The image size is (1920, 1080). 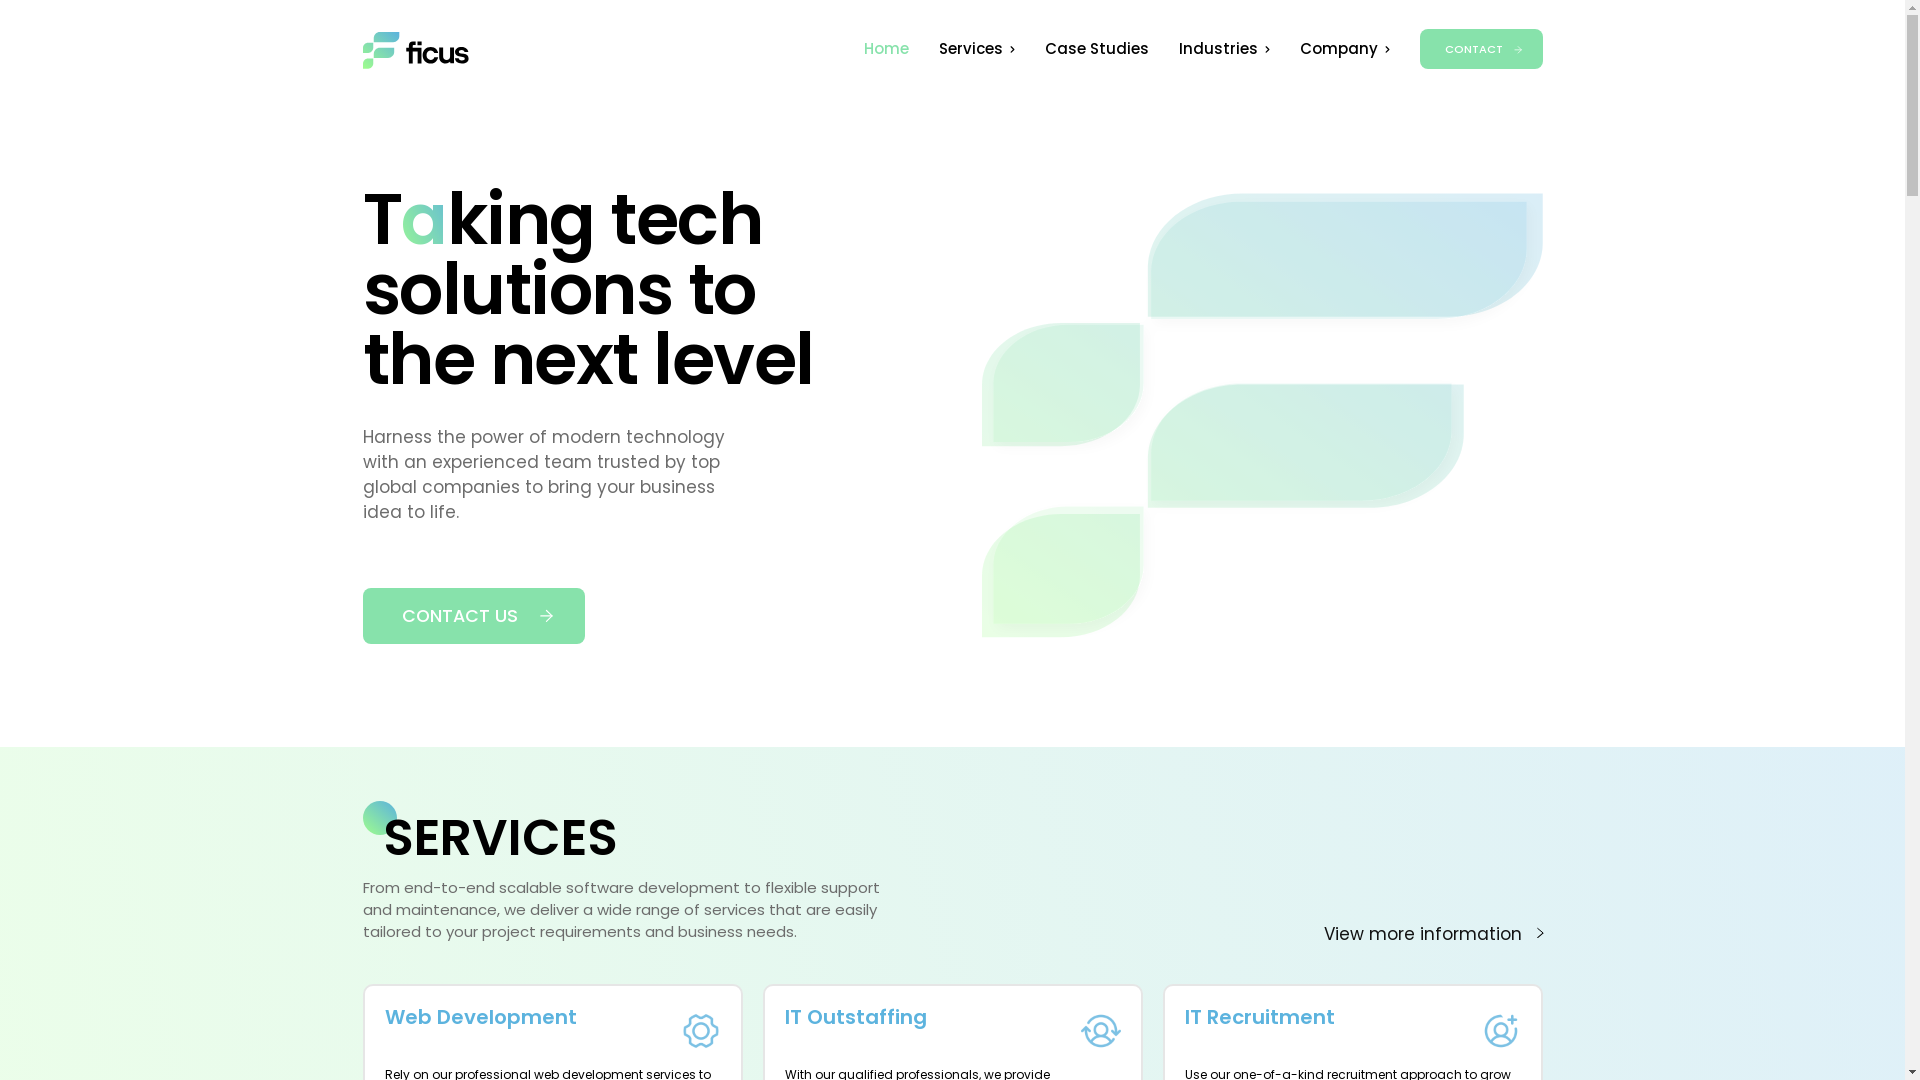 I want to click on IT Recruitment, so click(x=1259, y=1017).